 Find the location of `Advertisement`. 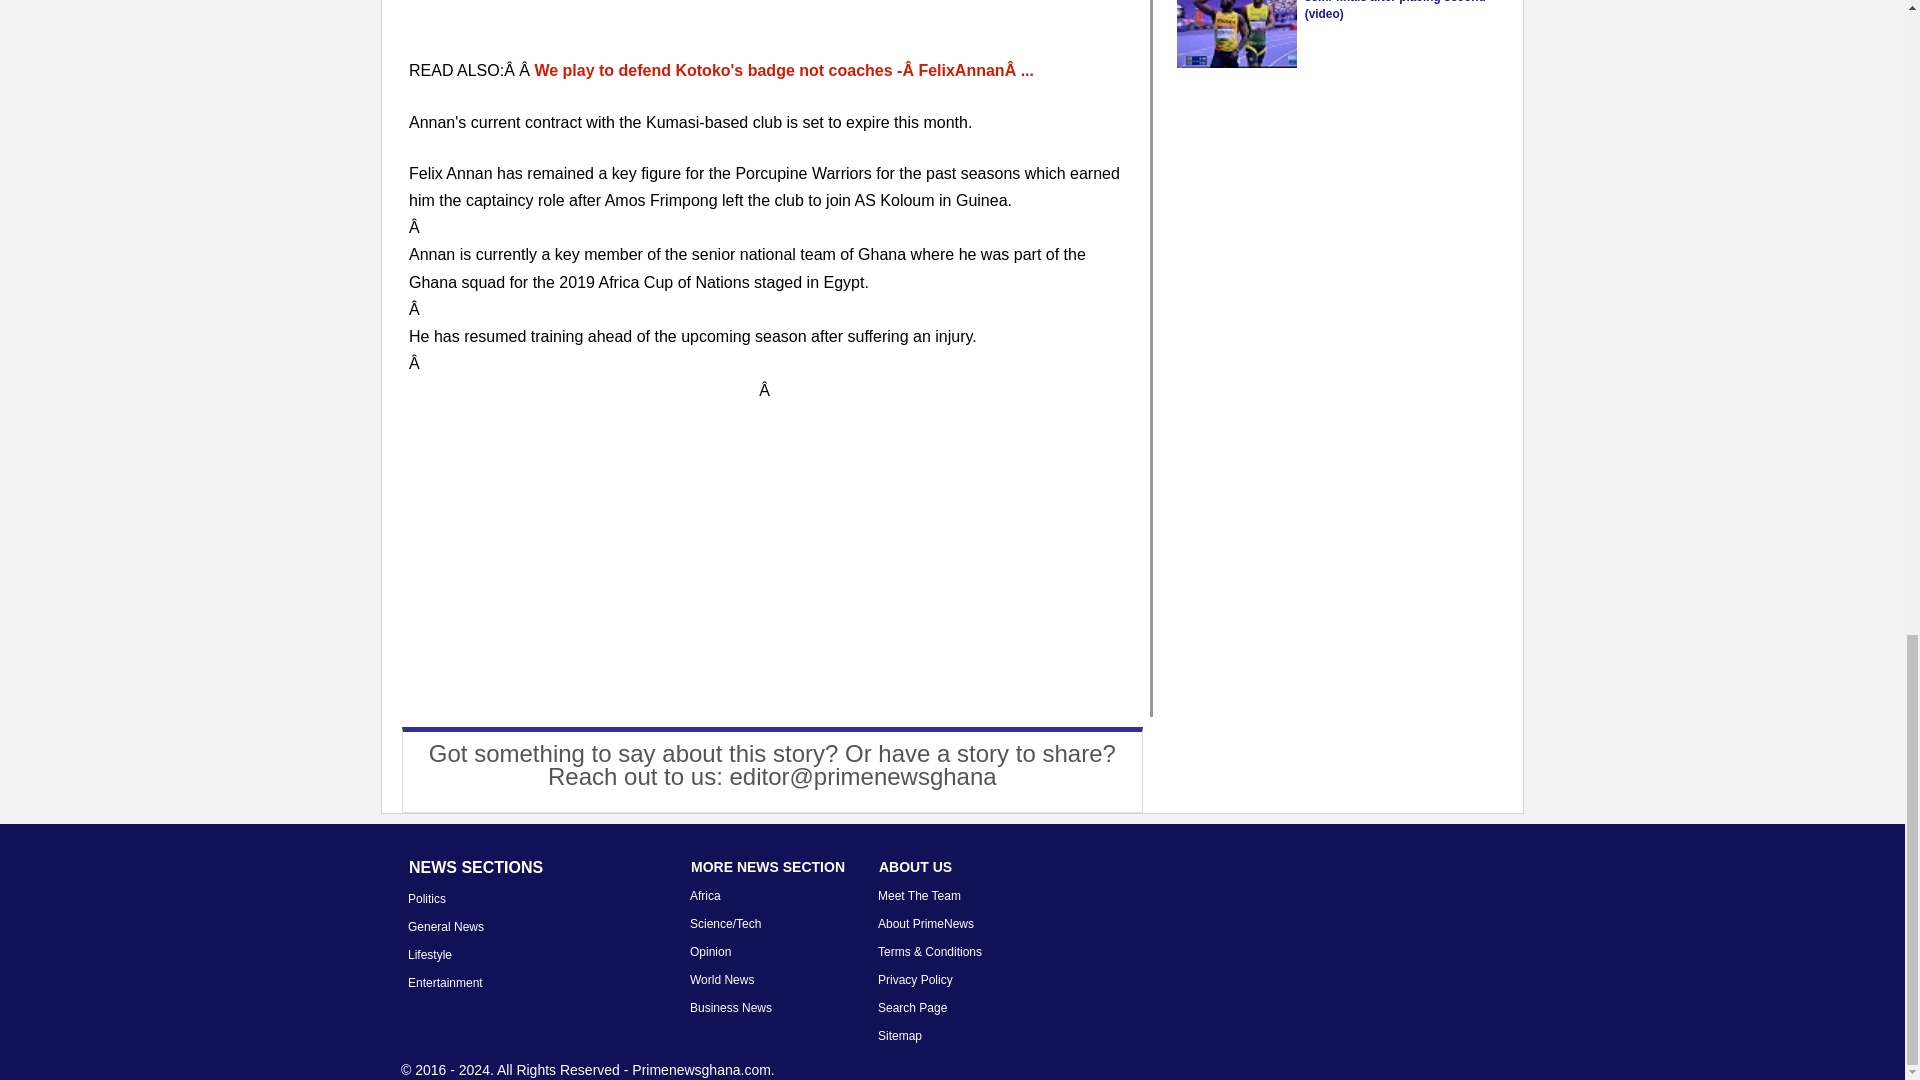

Advertisement is located at coordinates (767, 568).